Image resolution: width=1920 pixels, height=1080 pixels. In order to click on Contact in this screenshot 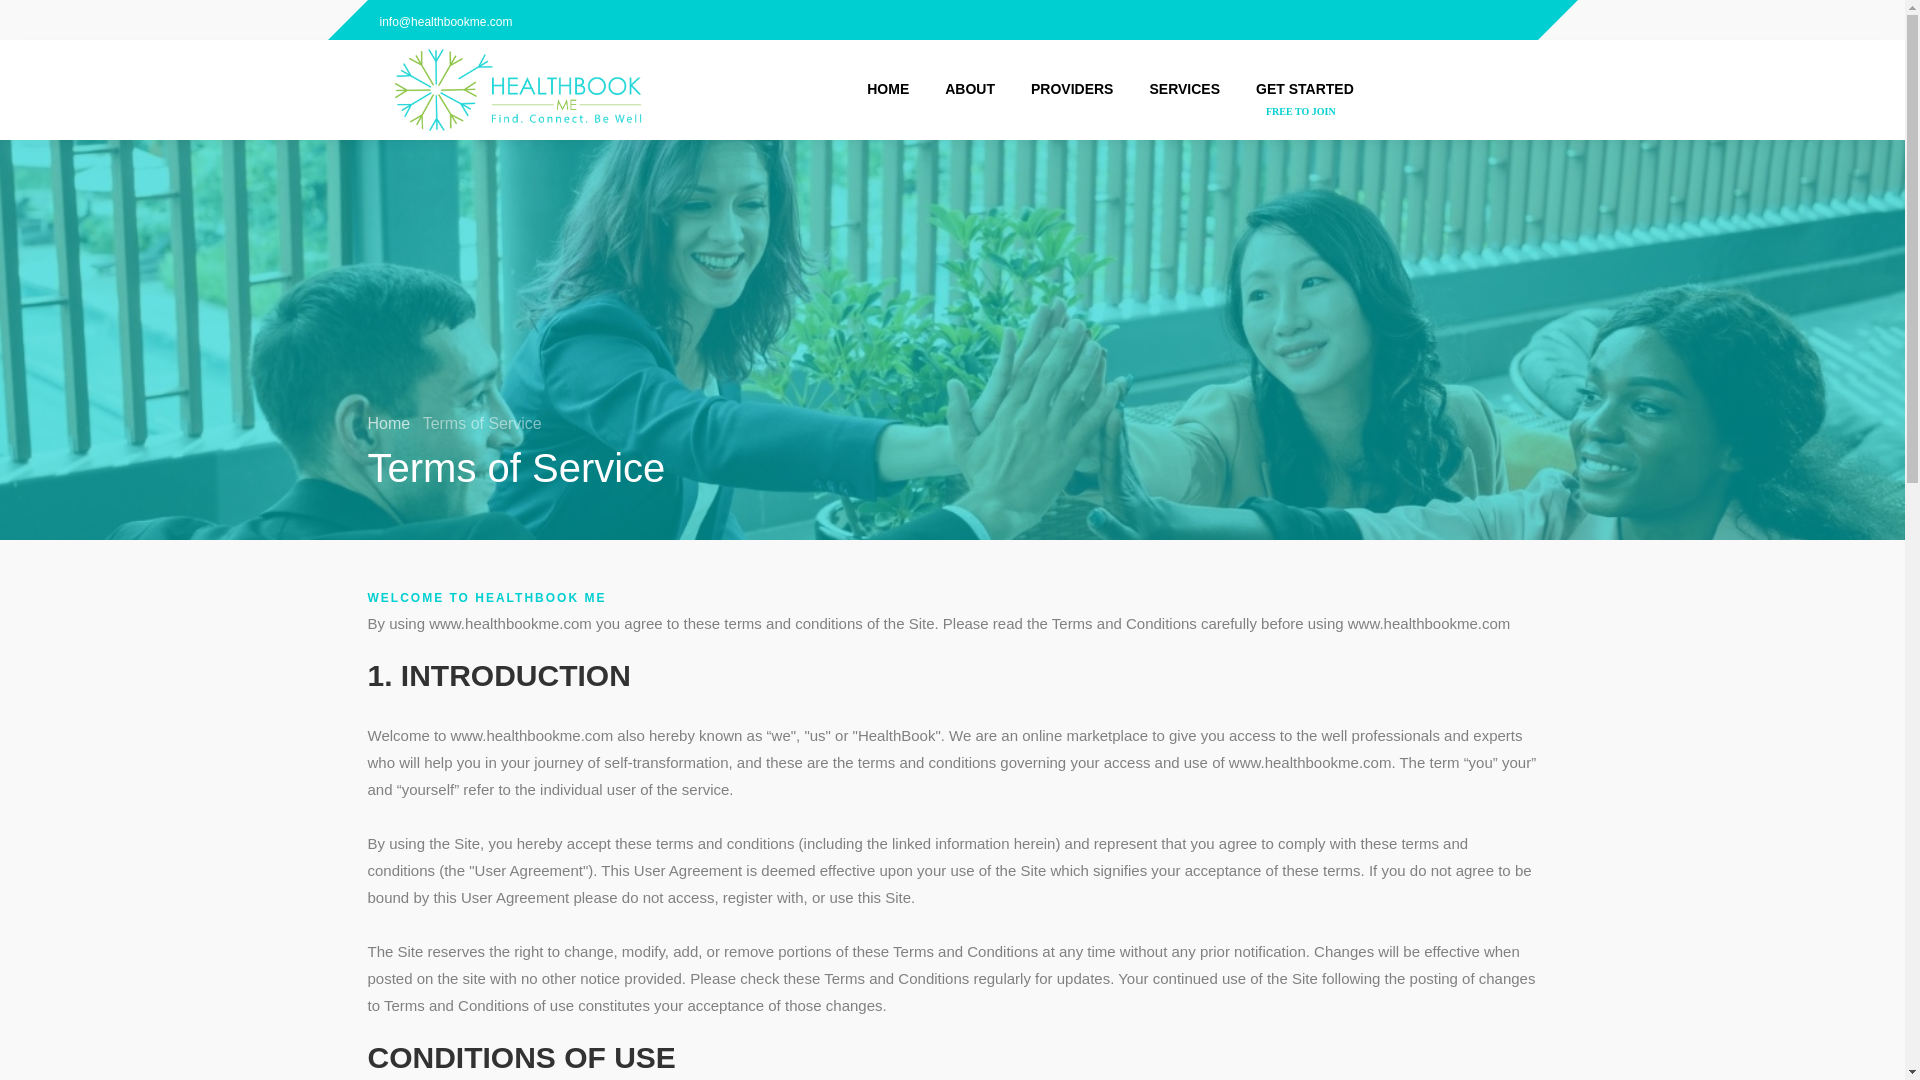, I will do `click(1433, 20)`.